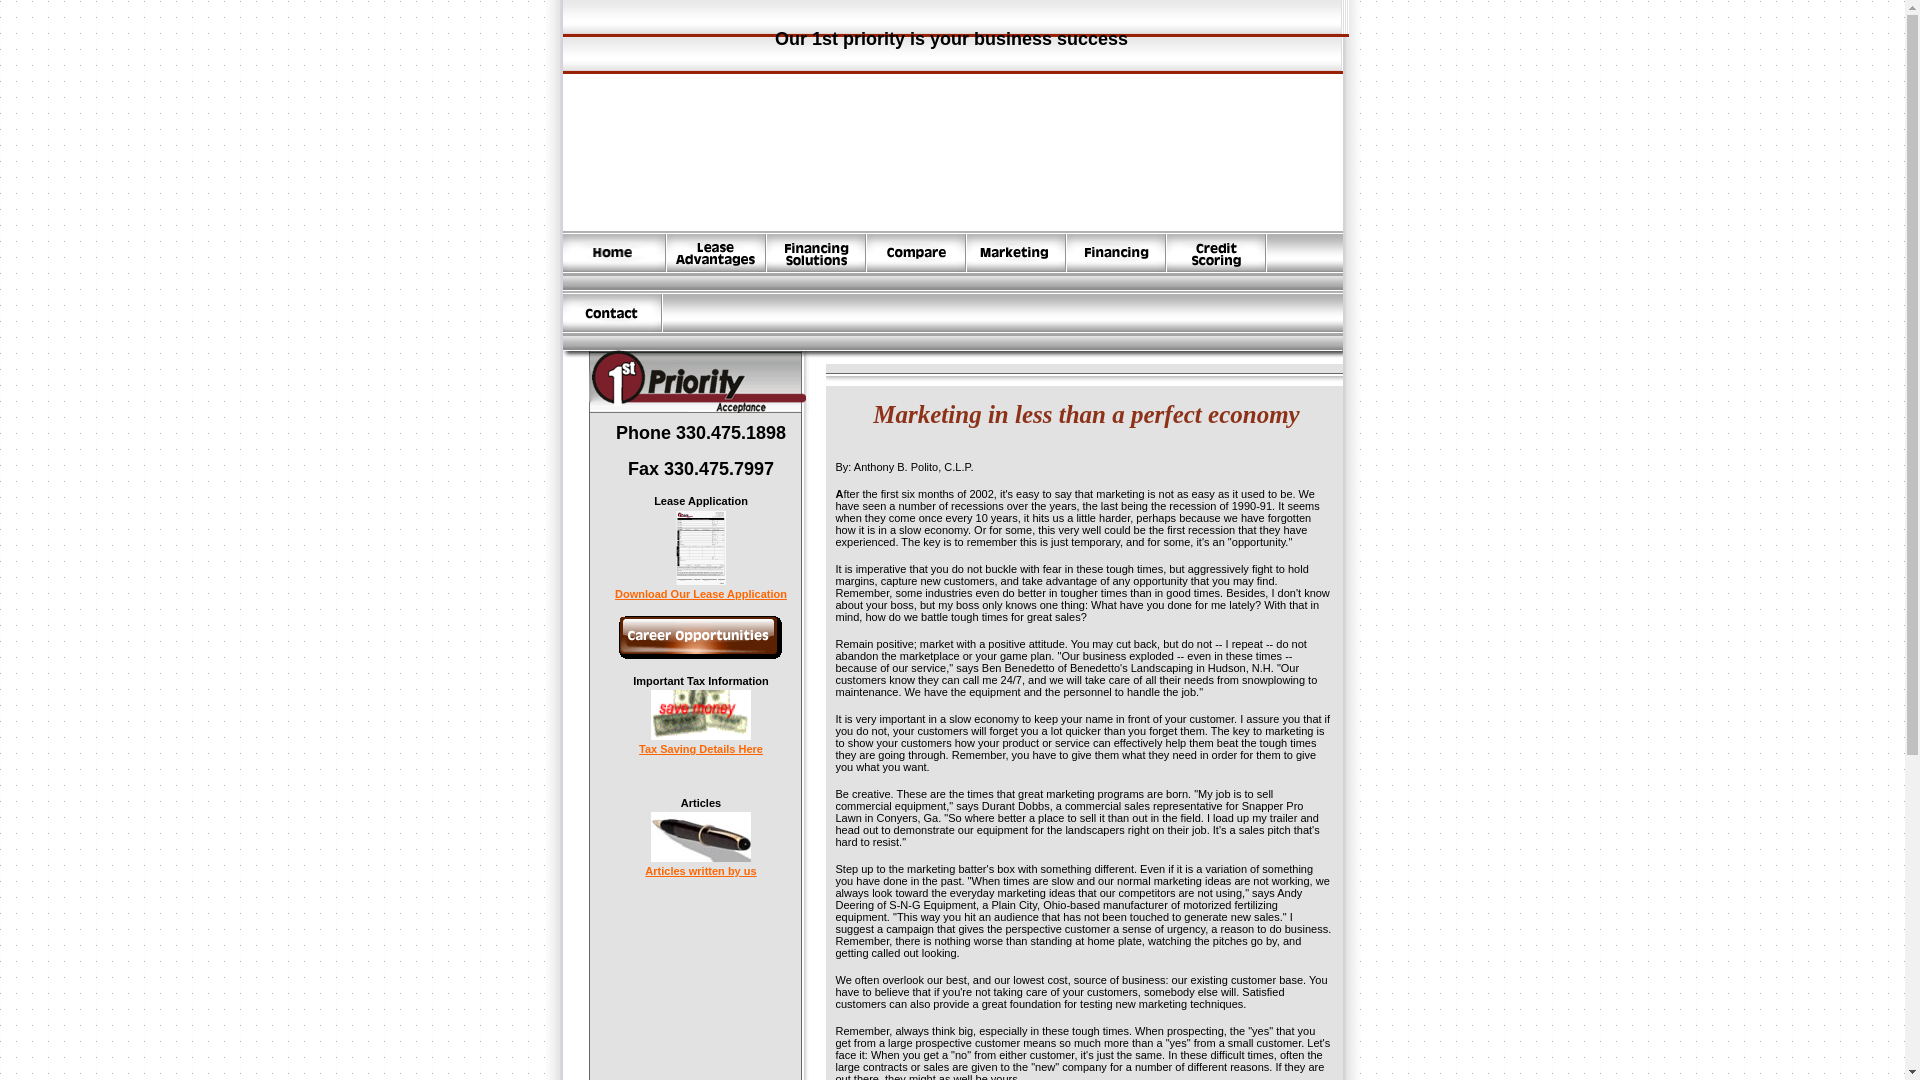  I want to click on First Priority Acceptance, so click(952, 152).